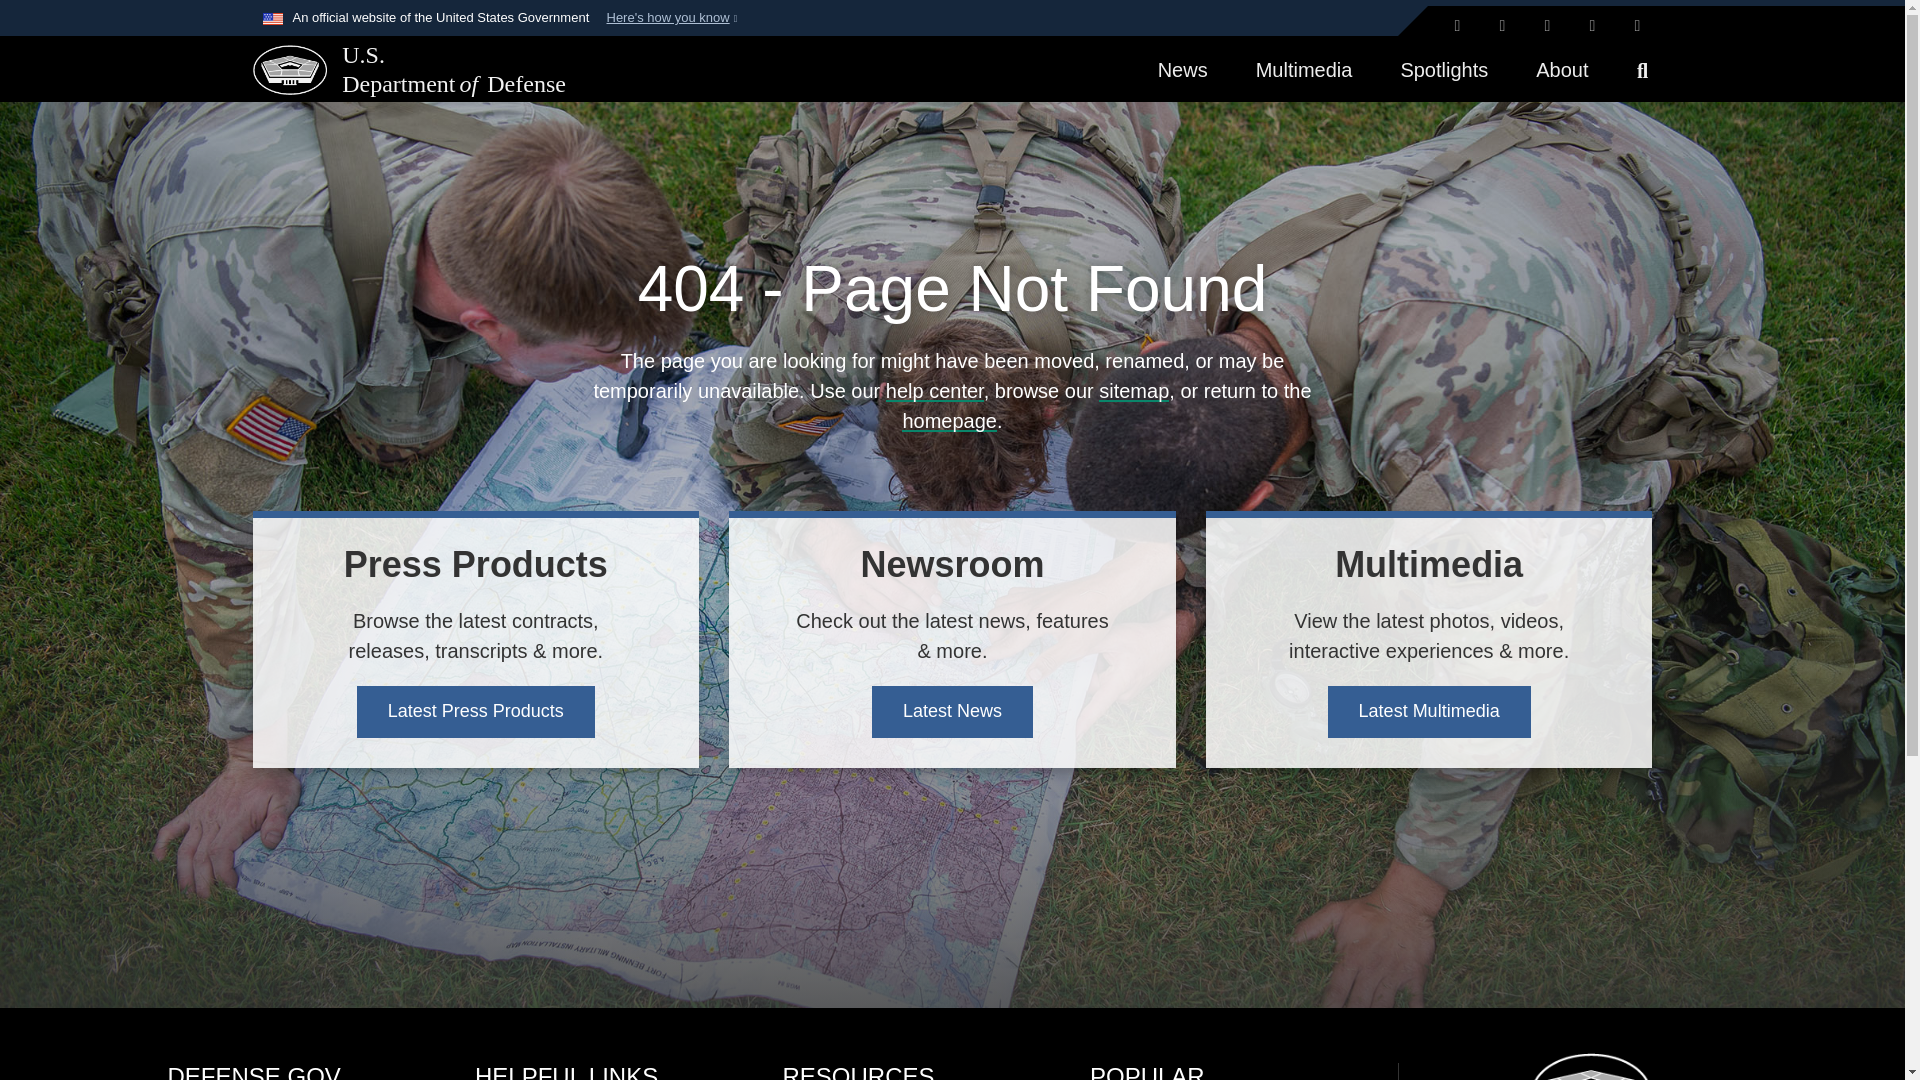 This screenshot has height=1080, width=1920. Describe the element at coordinates (1593, 26) in the screenshot. I see `LinkedIn` at that location.